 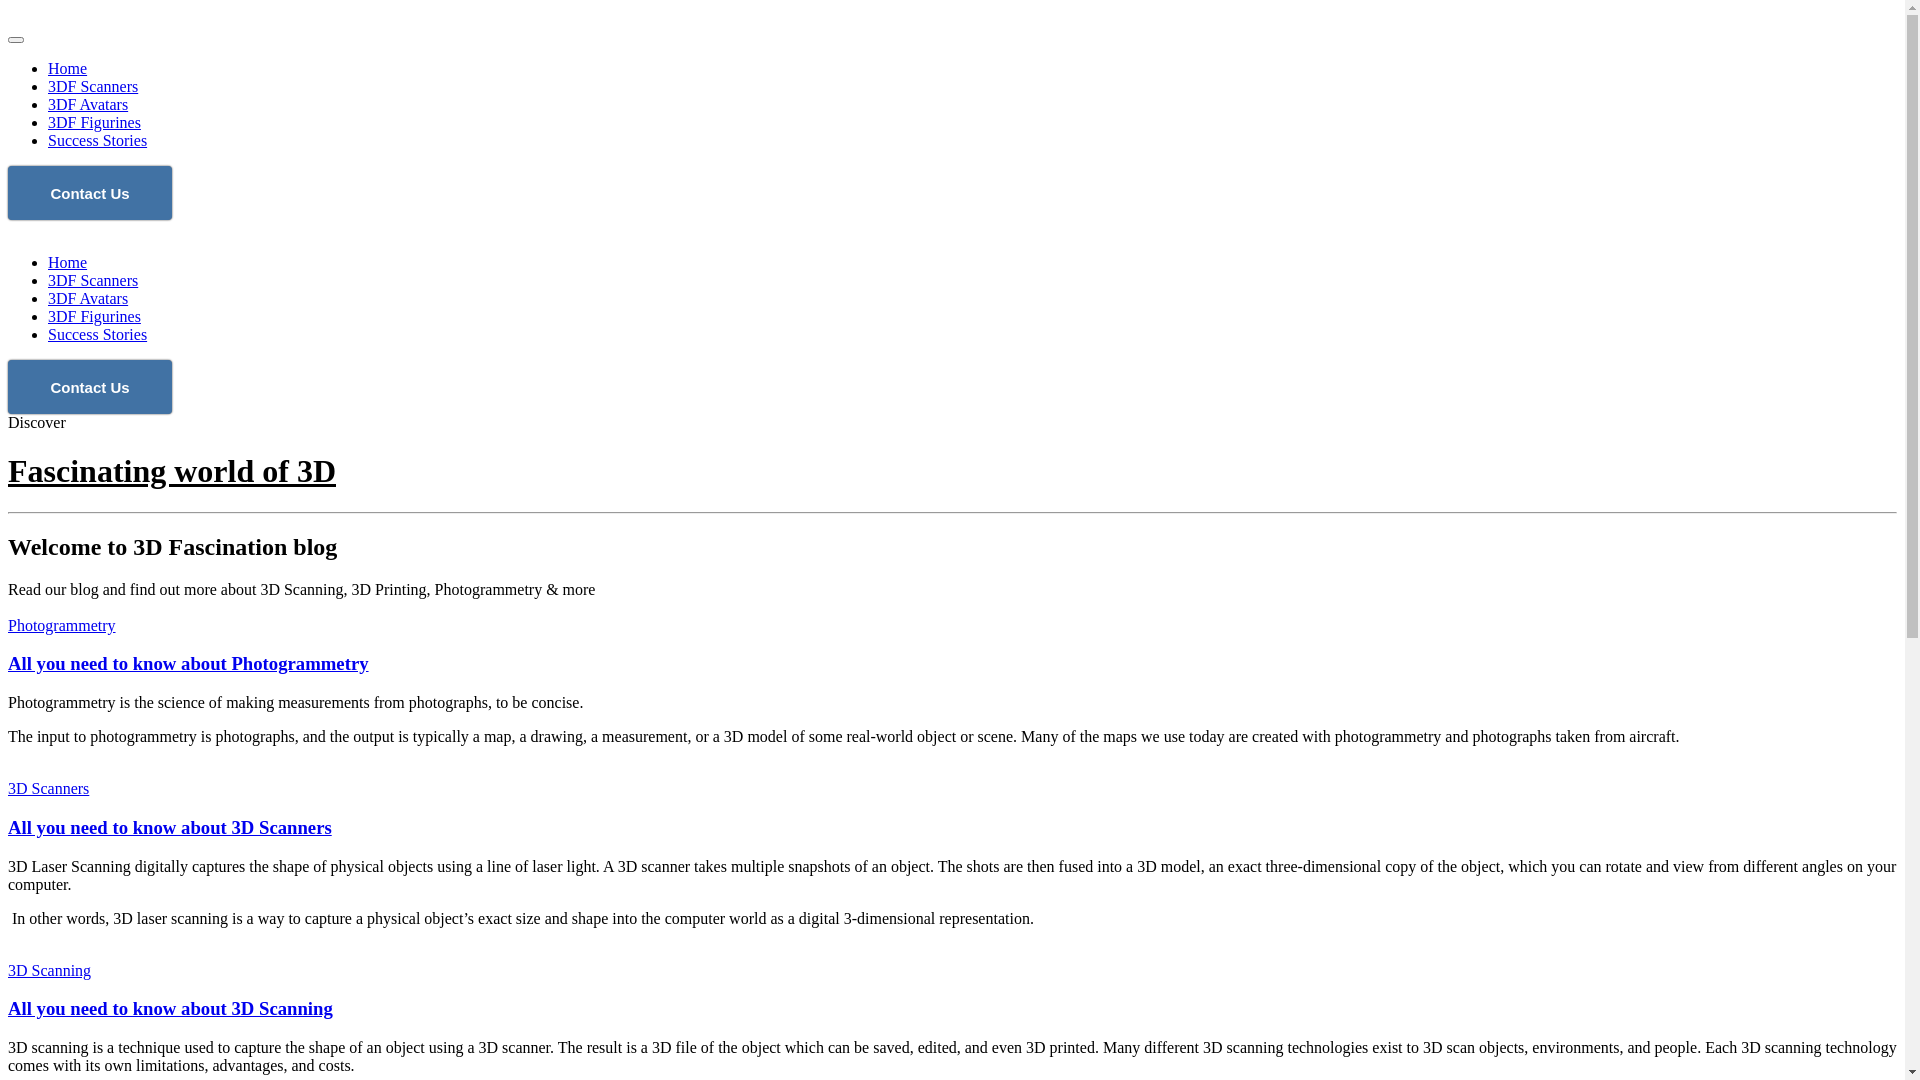 I want to click on Contact Us, so click(x=90, y=387).